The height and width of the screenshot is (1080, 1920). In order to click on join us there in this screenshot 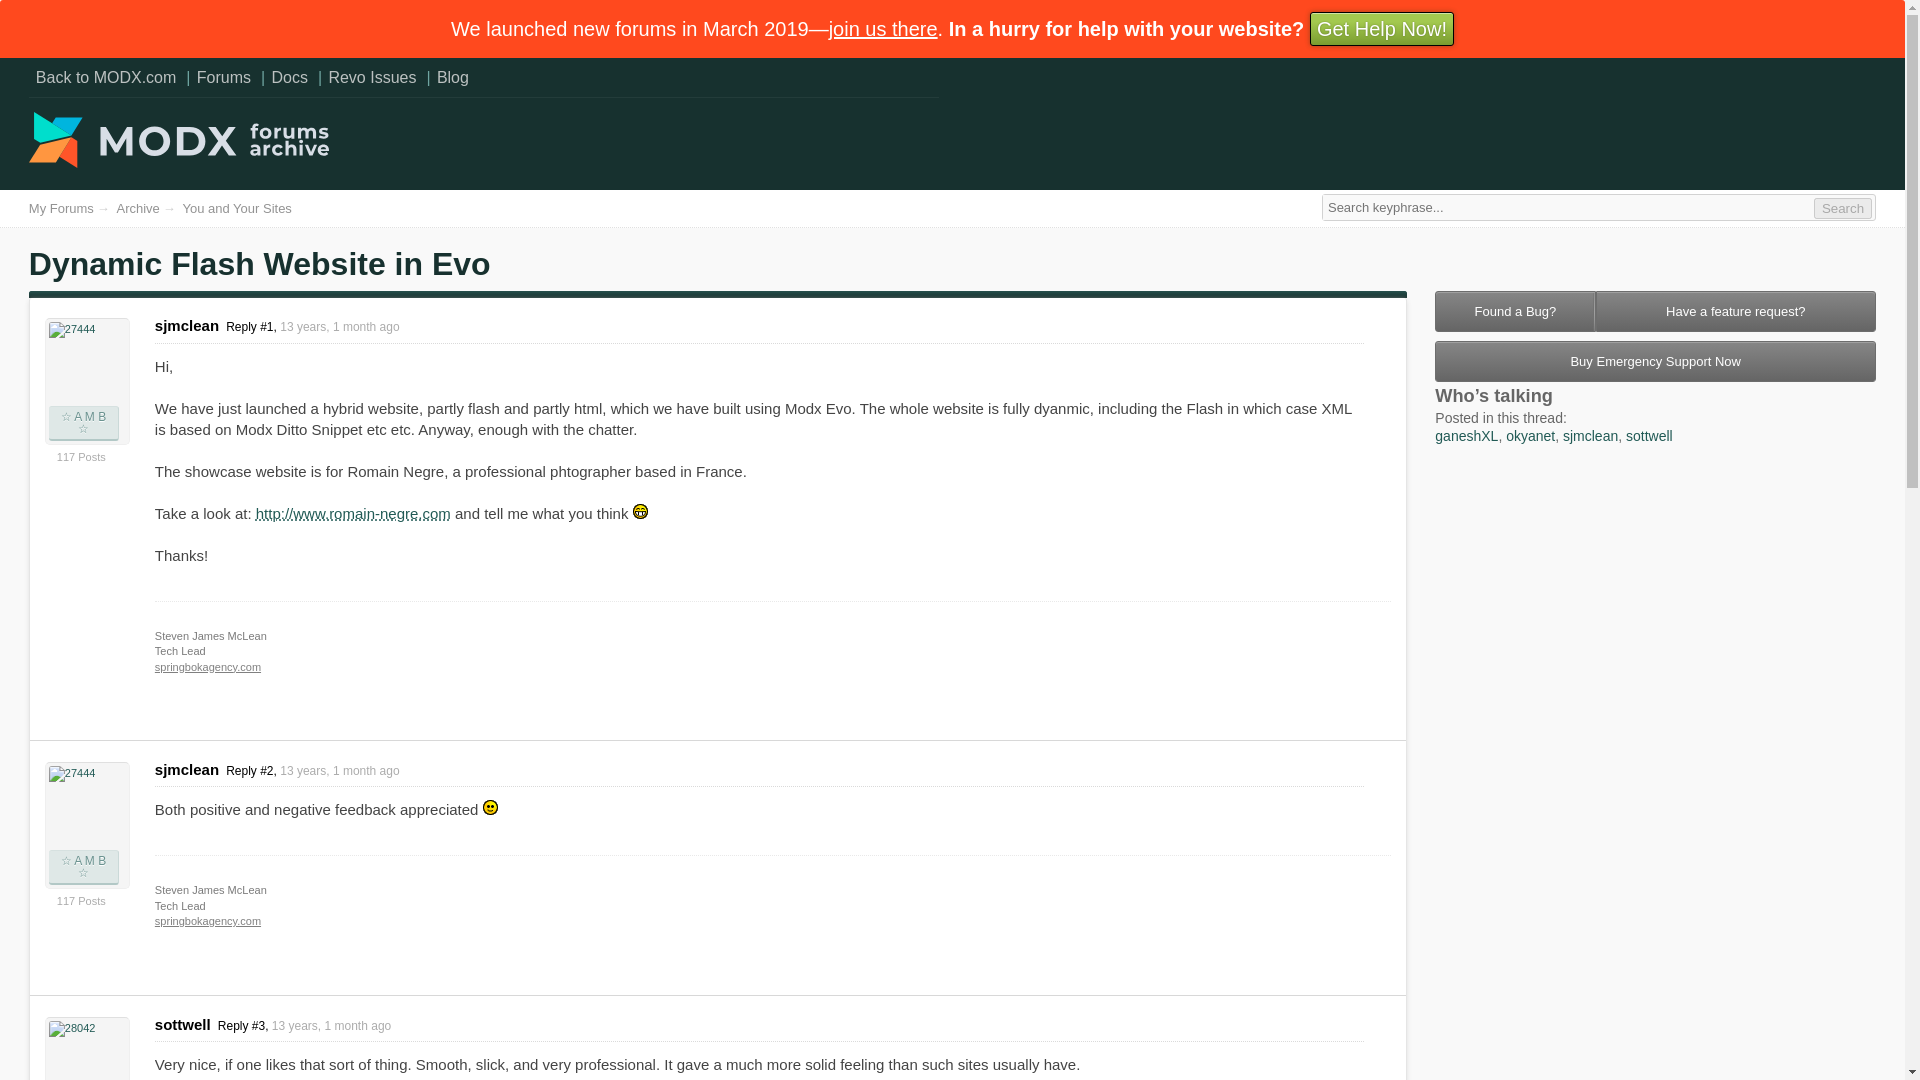, I will do `click(884, 28)`.